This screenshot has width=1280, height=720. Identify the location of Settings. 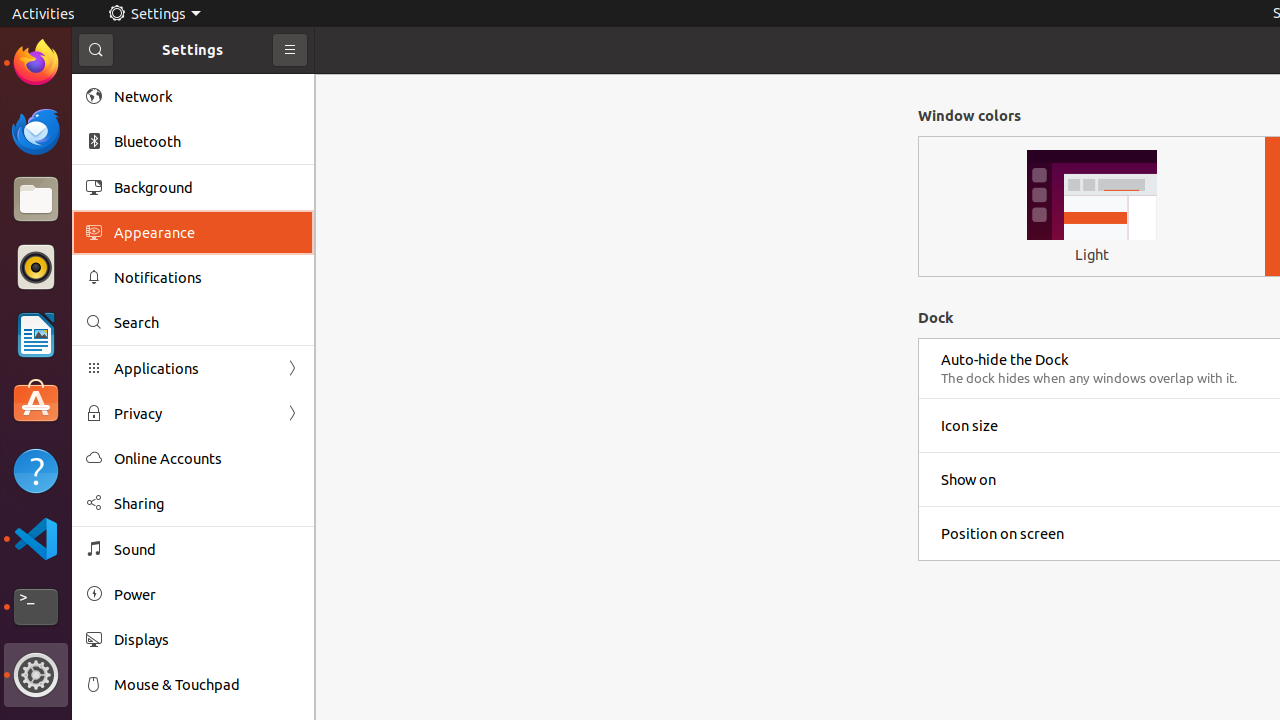
(154, 14).